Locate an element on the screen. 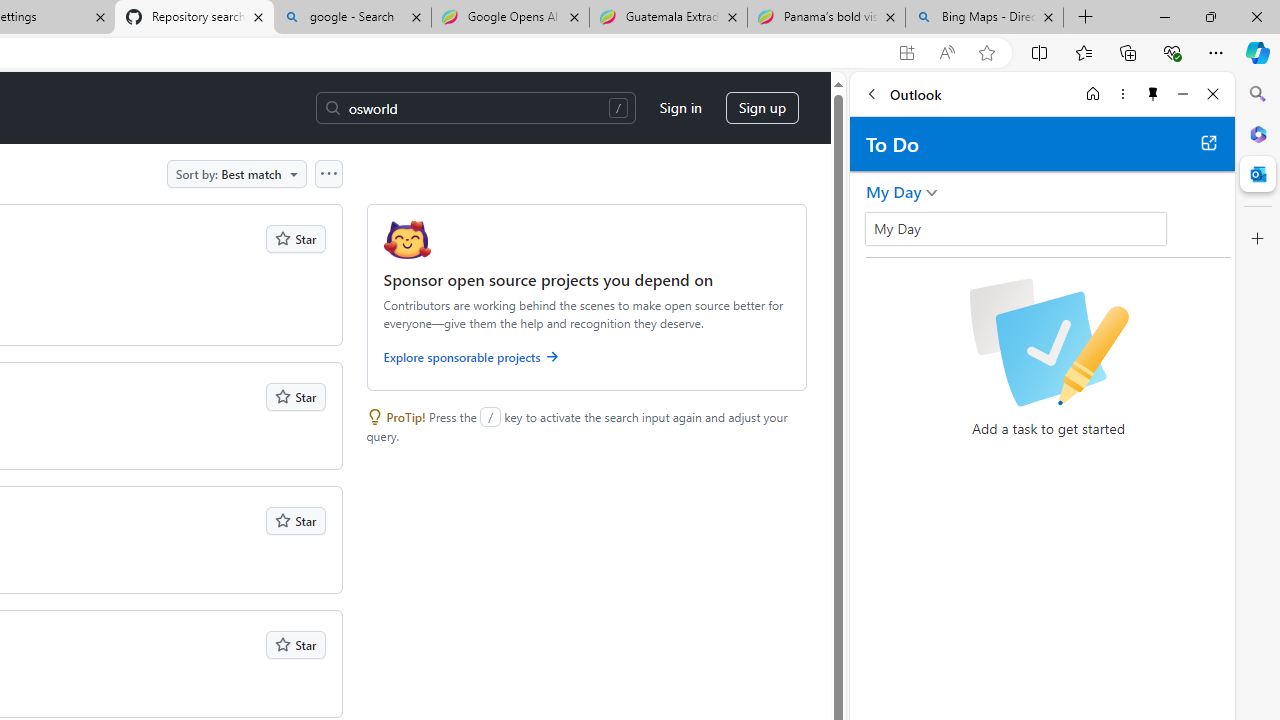 The height and width of the screenshot is (720, 1280). App available. Install GitHub is located at coordinates (906, 53).